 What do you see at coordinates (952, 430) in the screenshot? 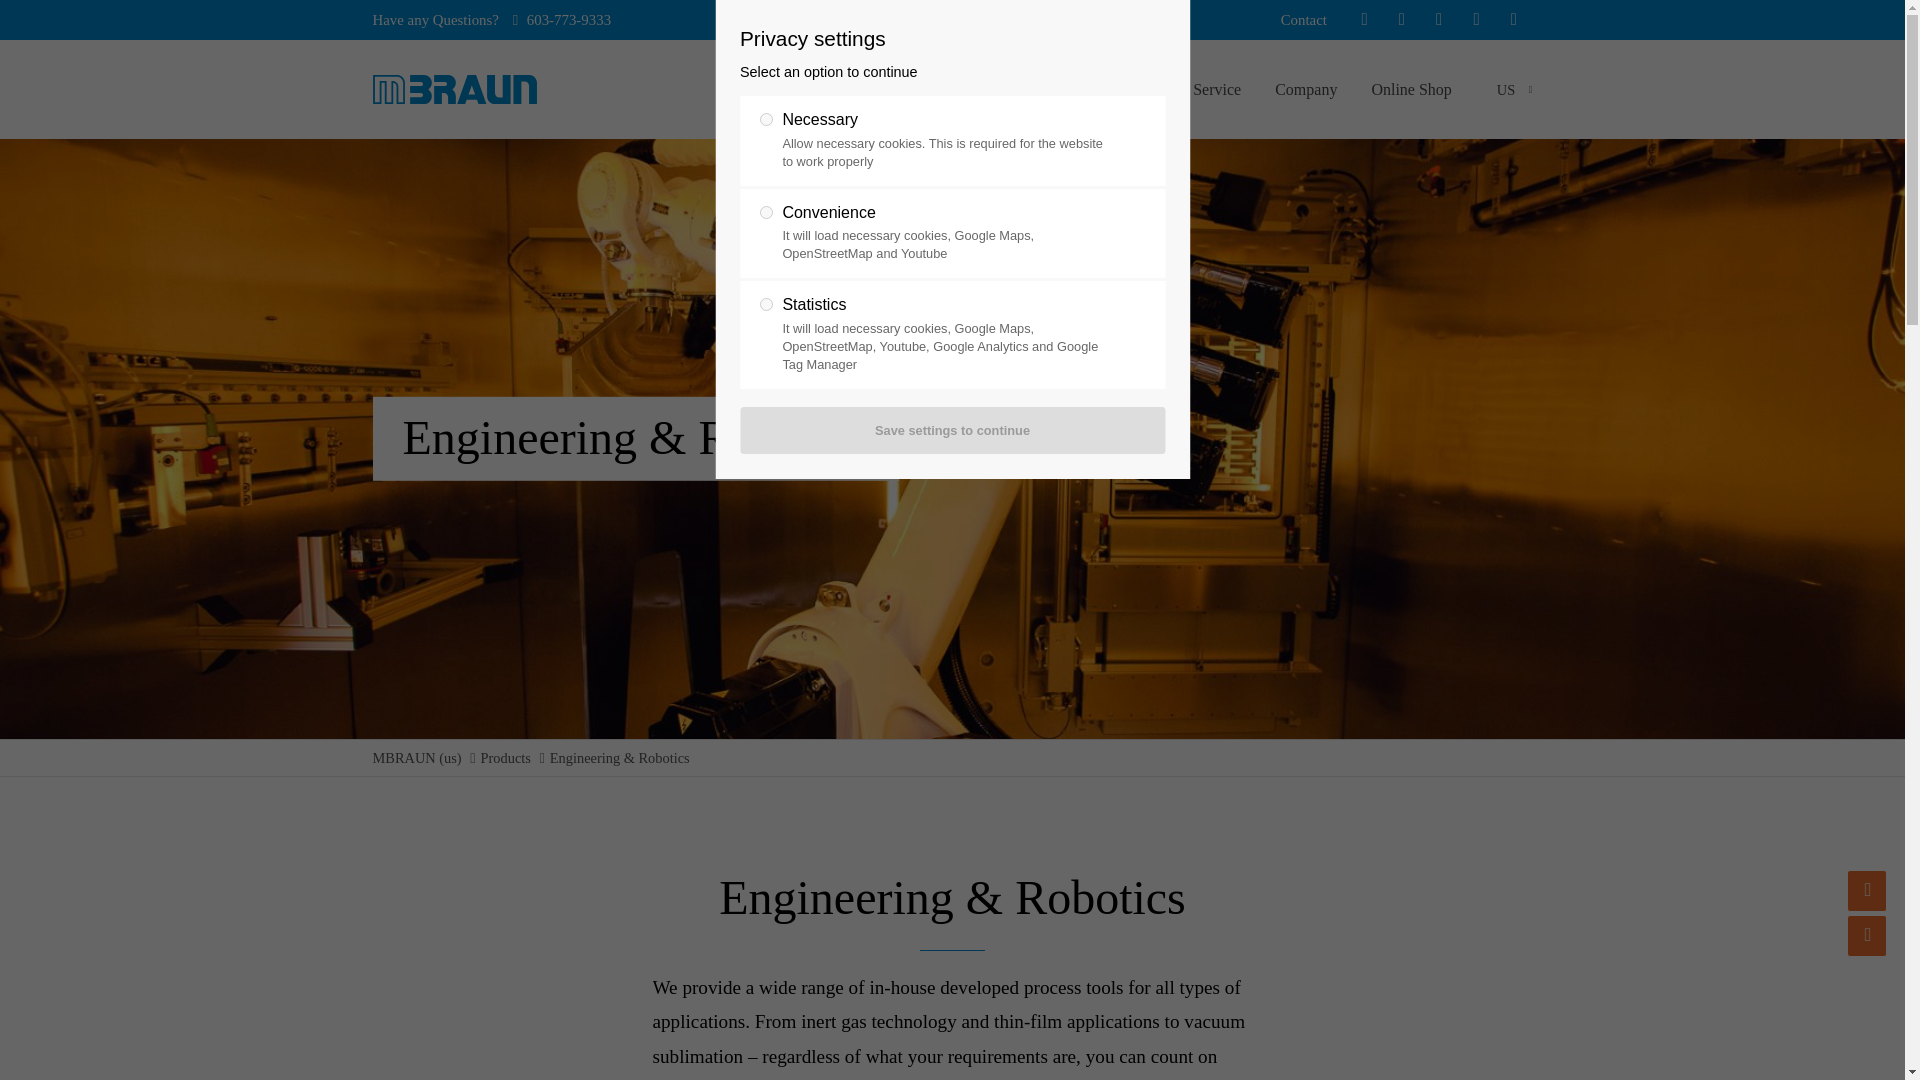
I see `Save settings to continue` at bounding box center [952, 430].